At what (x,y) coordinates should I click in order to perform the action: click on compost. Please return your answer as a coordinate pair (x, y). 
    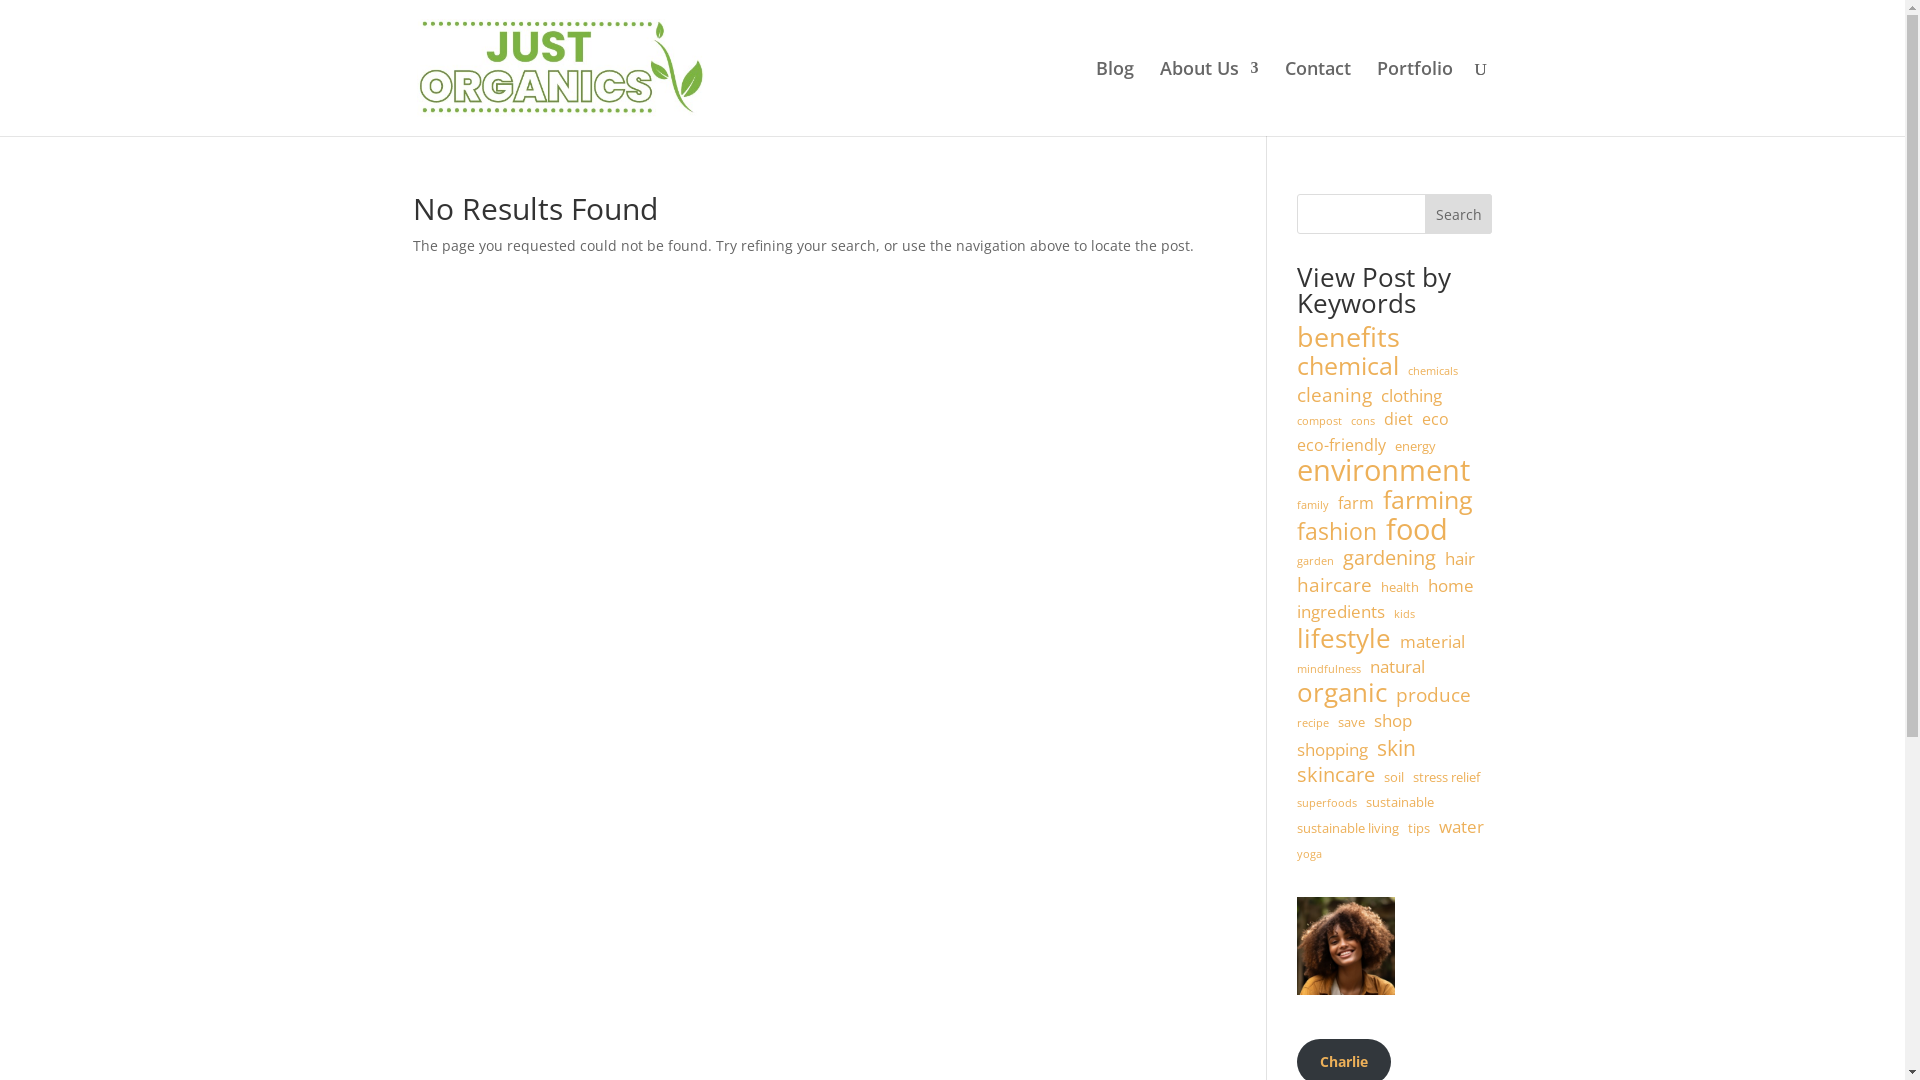
    Looking at the image, I should click on (1320, 422).